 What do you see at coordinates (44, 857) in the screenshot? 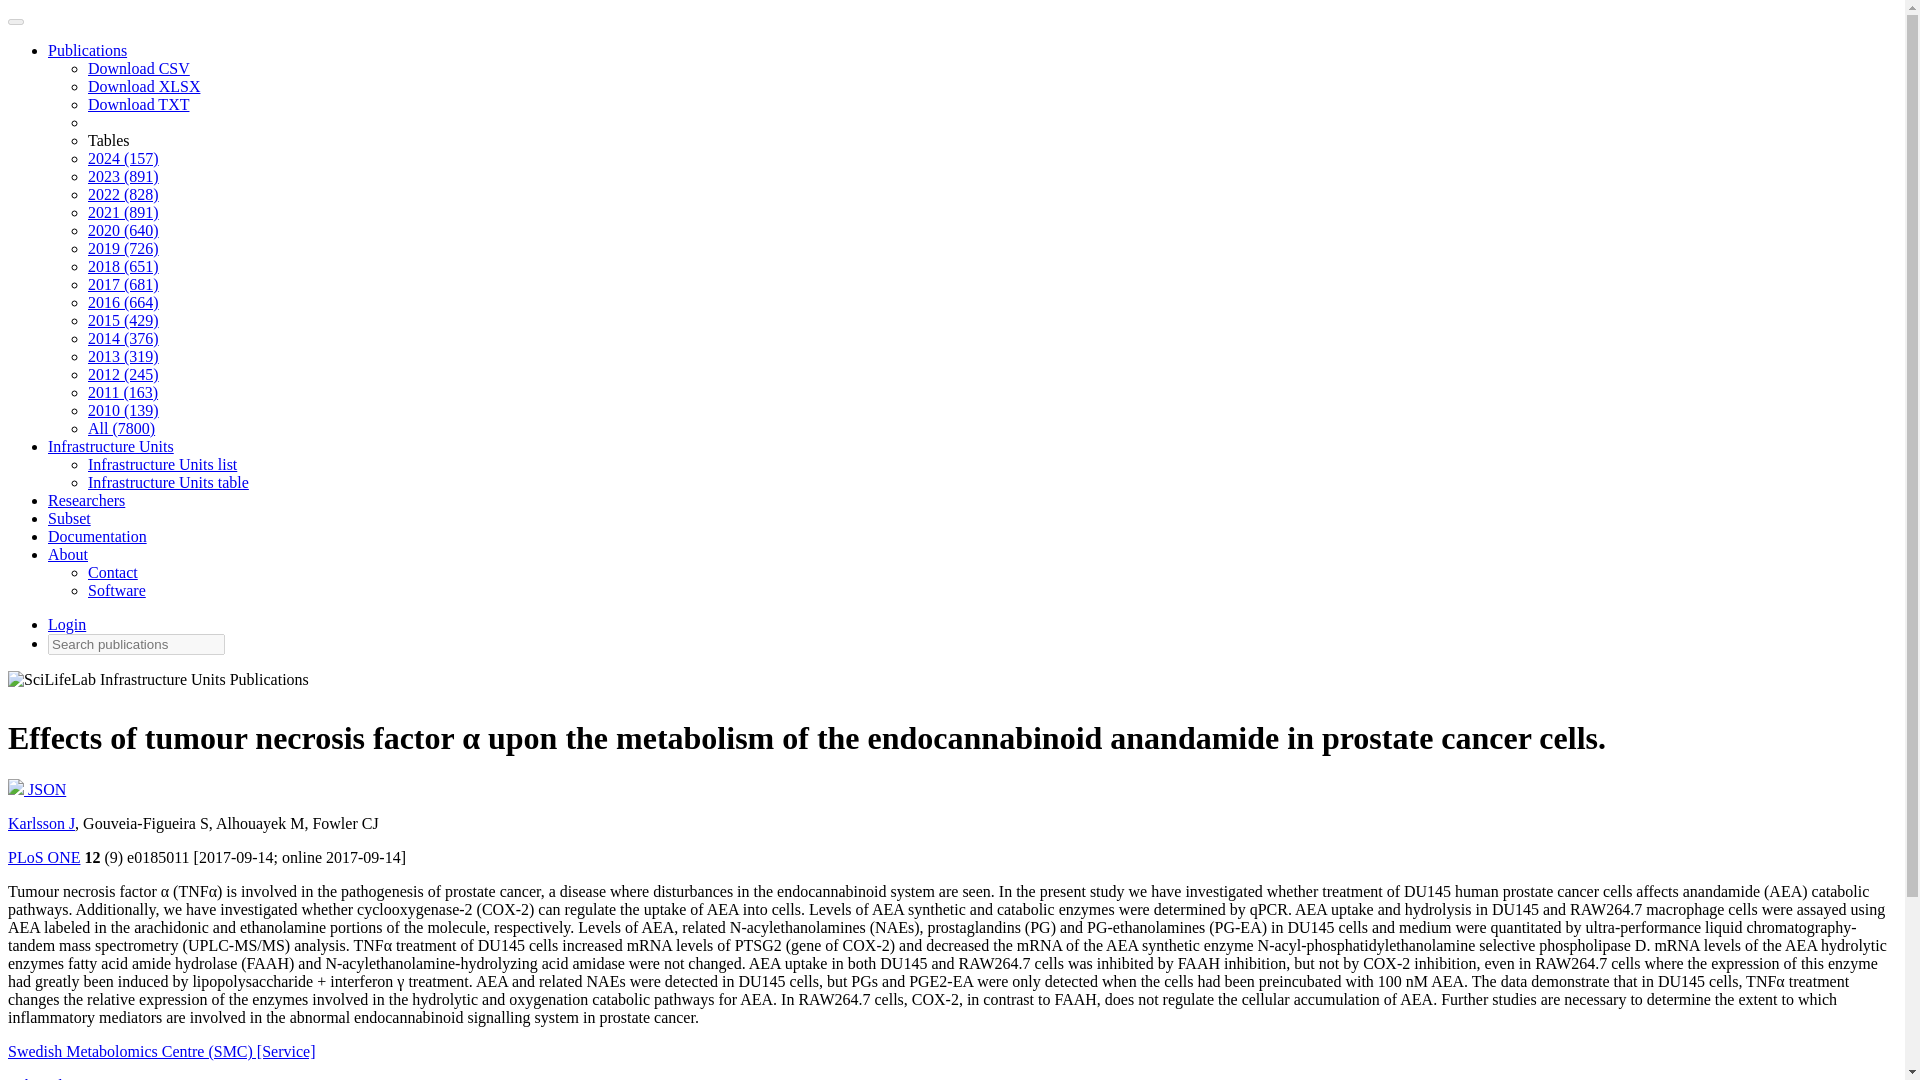
I see `PLoS ONE` at bounding box center [44, 857].